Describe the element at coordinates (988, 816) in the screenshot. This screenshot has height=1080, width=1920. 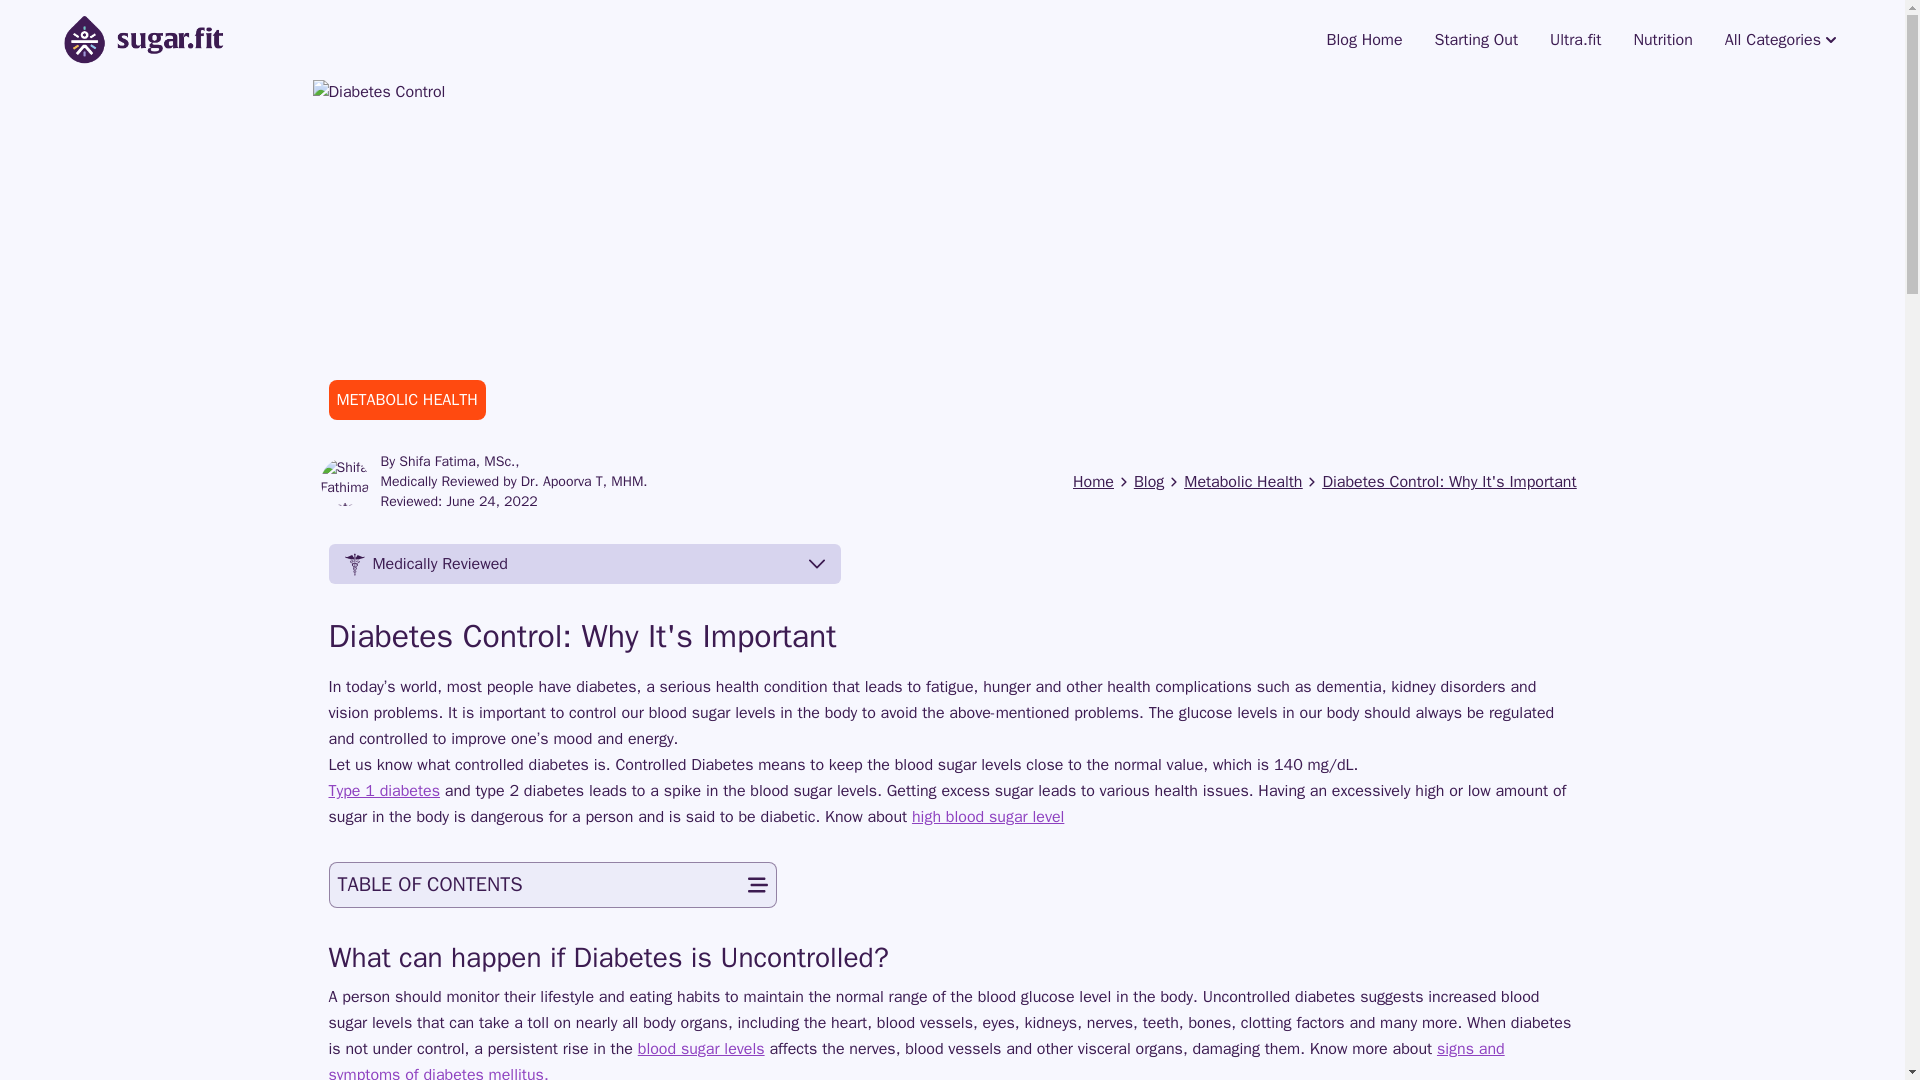
I see `high blood sugar level` at that location.